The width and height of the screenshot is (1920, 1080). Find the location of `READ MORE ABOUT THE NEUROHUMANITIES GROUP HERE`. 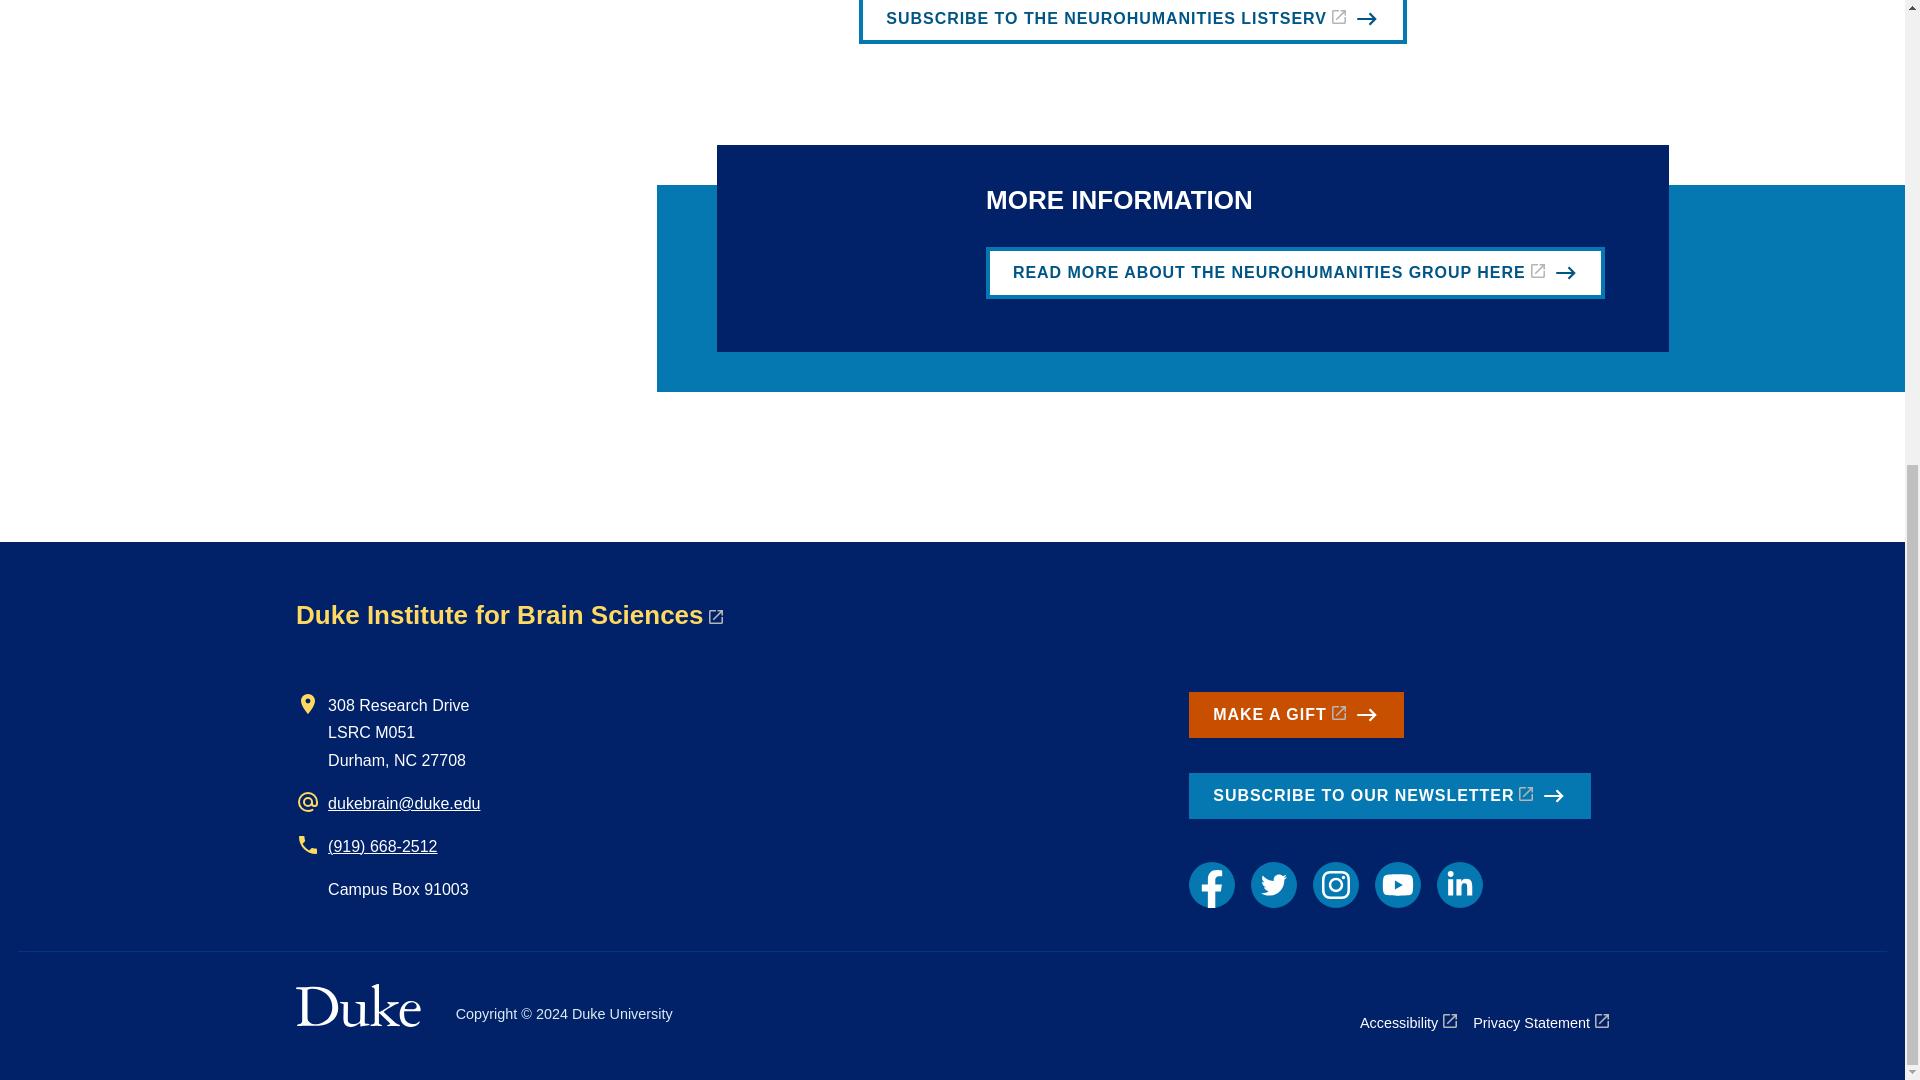

READ MORE ABOUT THE NEUROHUMANITIES GROUP HERE is located at coordinates (1296, 273).